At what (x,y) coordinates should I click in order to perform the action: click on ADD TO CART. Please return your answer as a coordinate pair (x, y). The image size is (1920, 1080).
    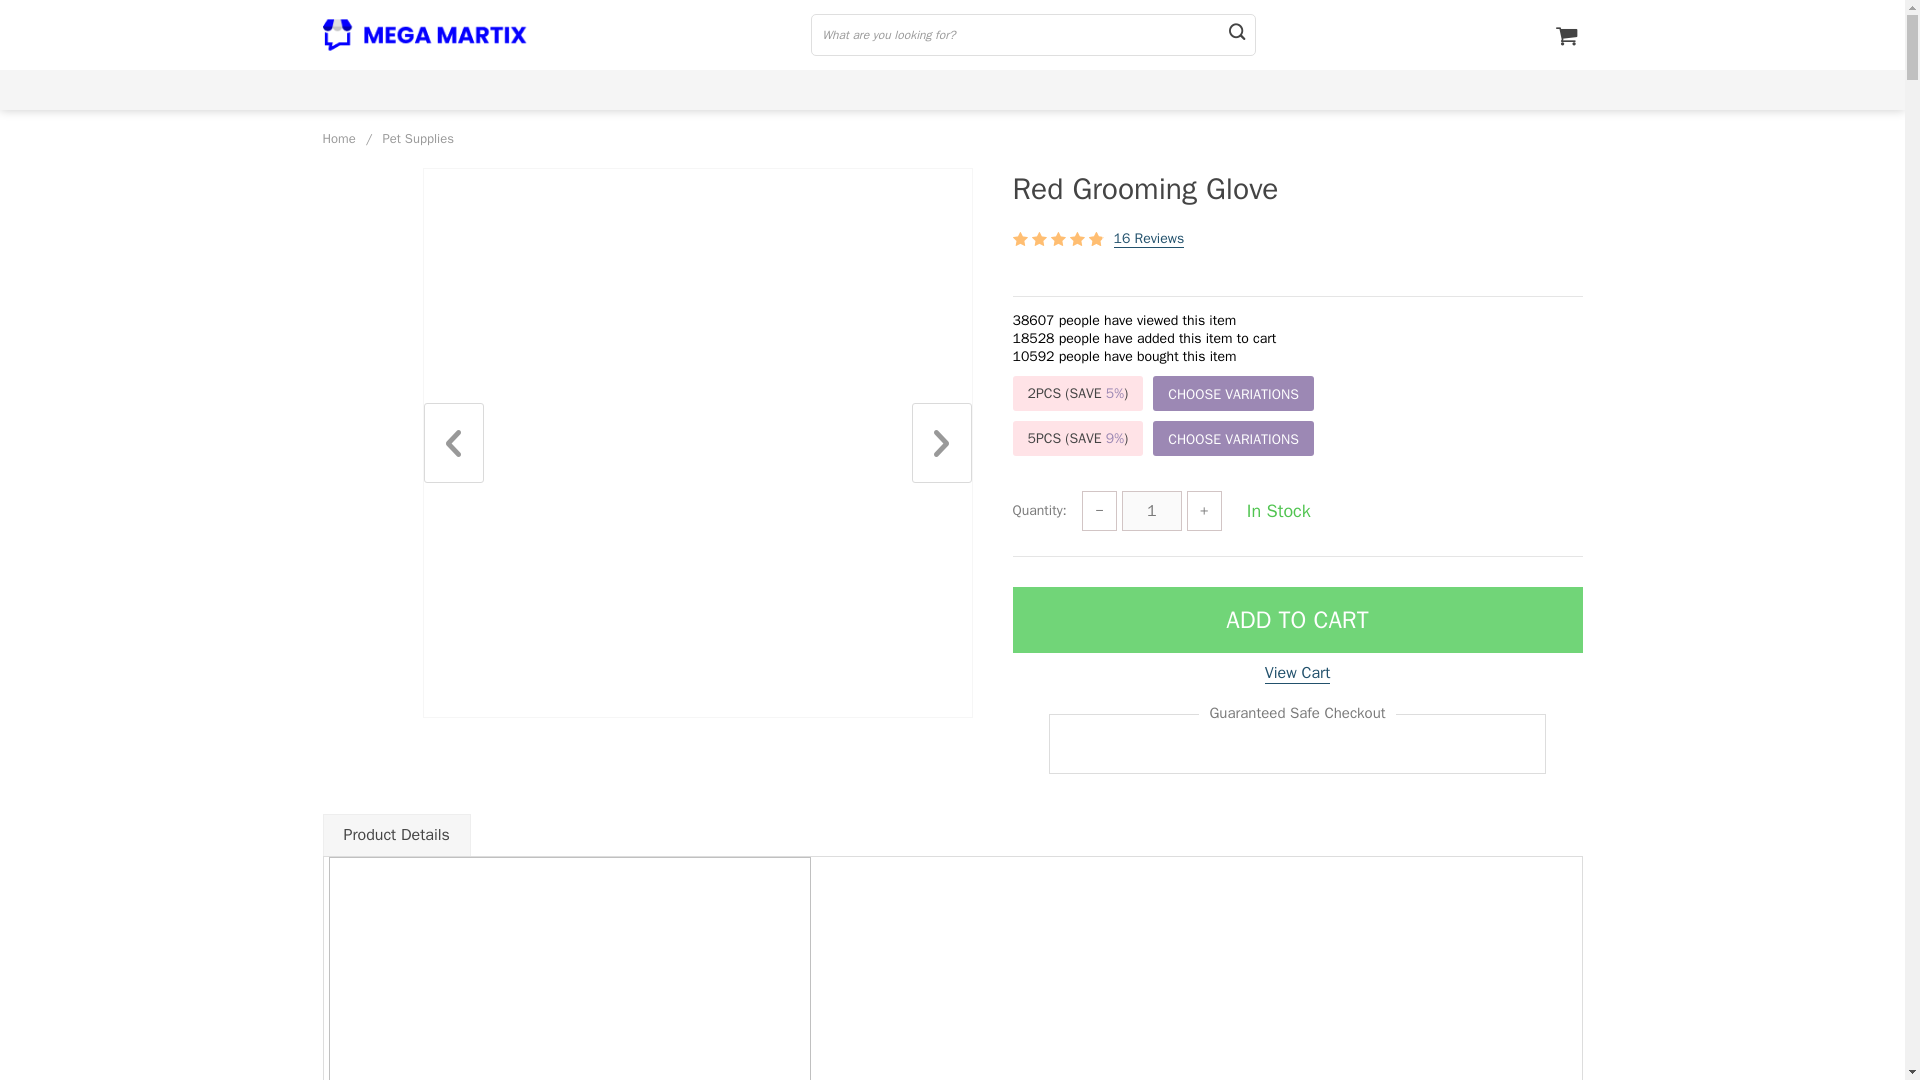
    Looking at the image, I should click on (1296, 620).